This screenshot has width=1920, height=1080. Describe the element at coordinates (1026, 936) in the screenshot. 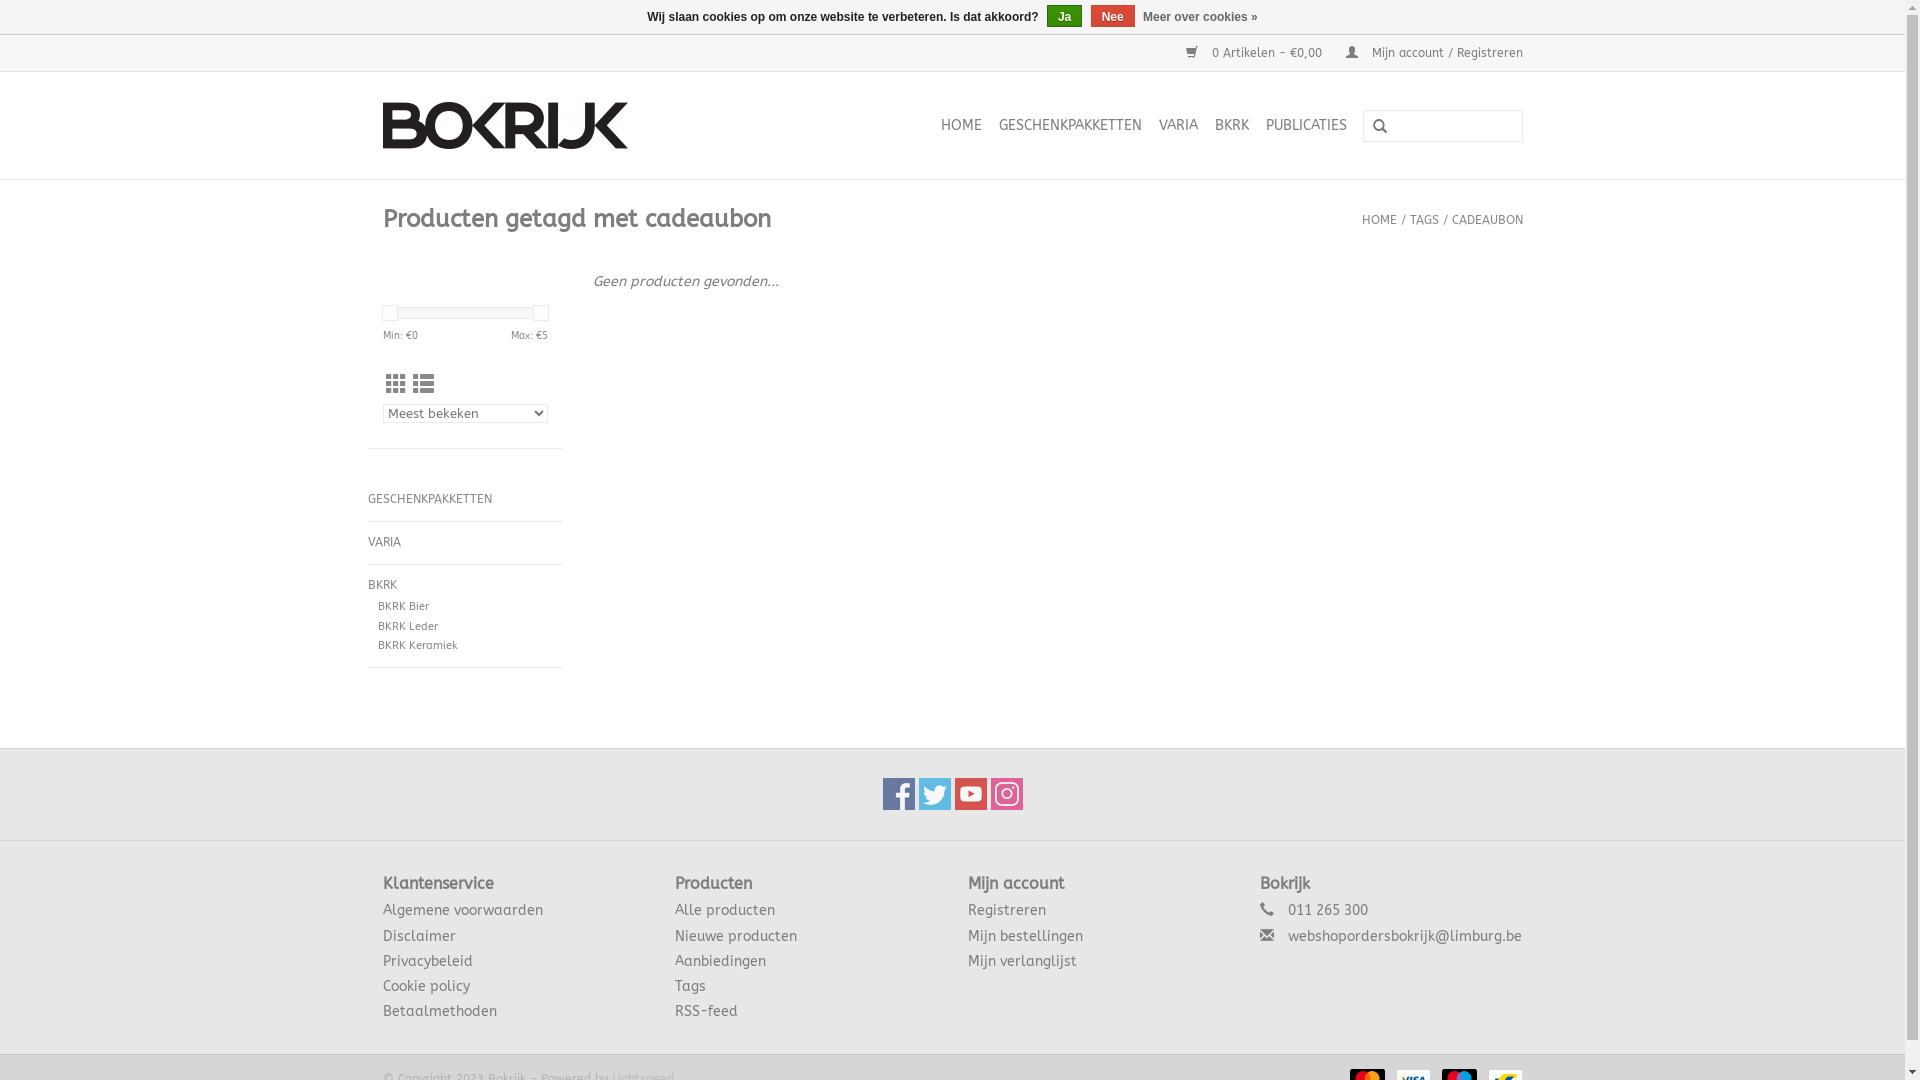

I see `Mijn bestellingen` at that location.